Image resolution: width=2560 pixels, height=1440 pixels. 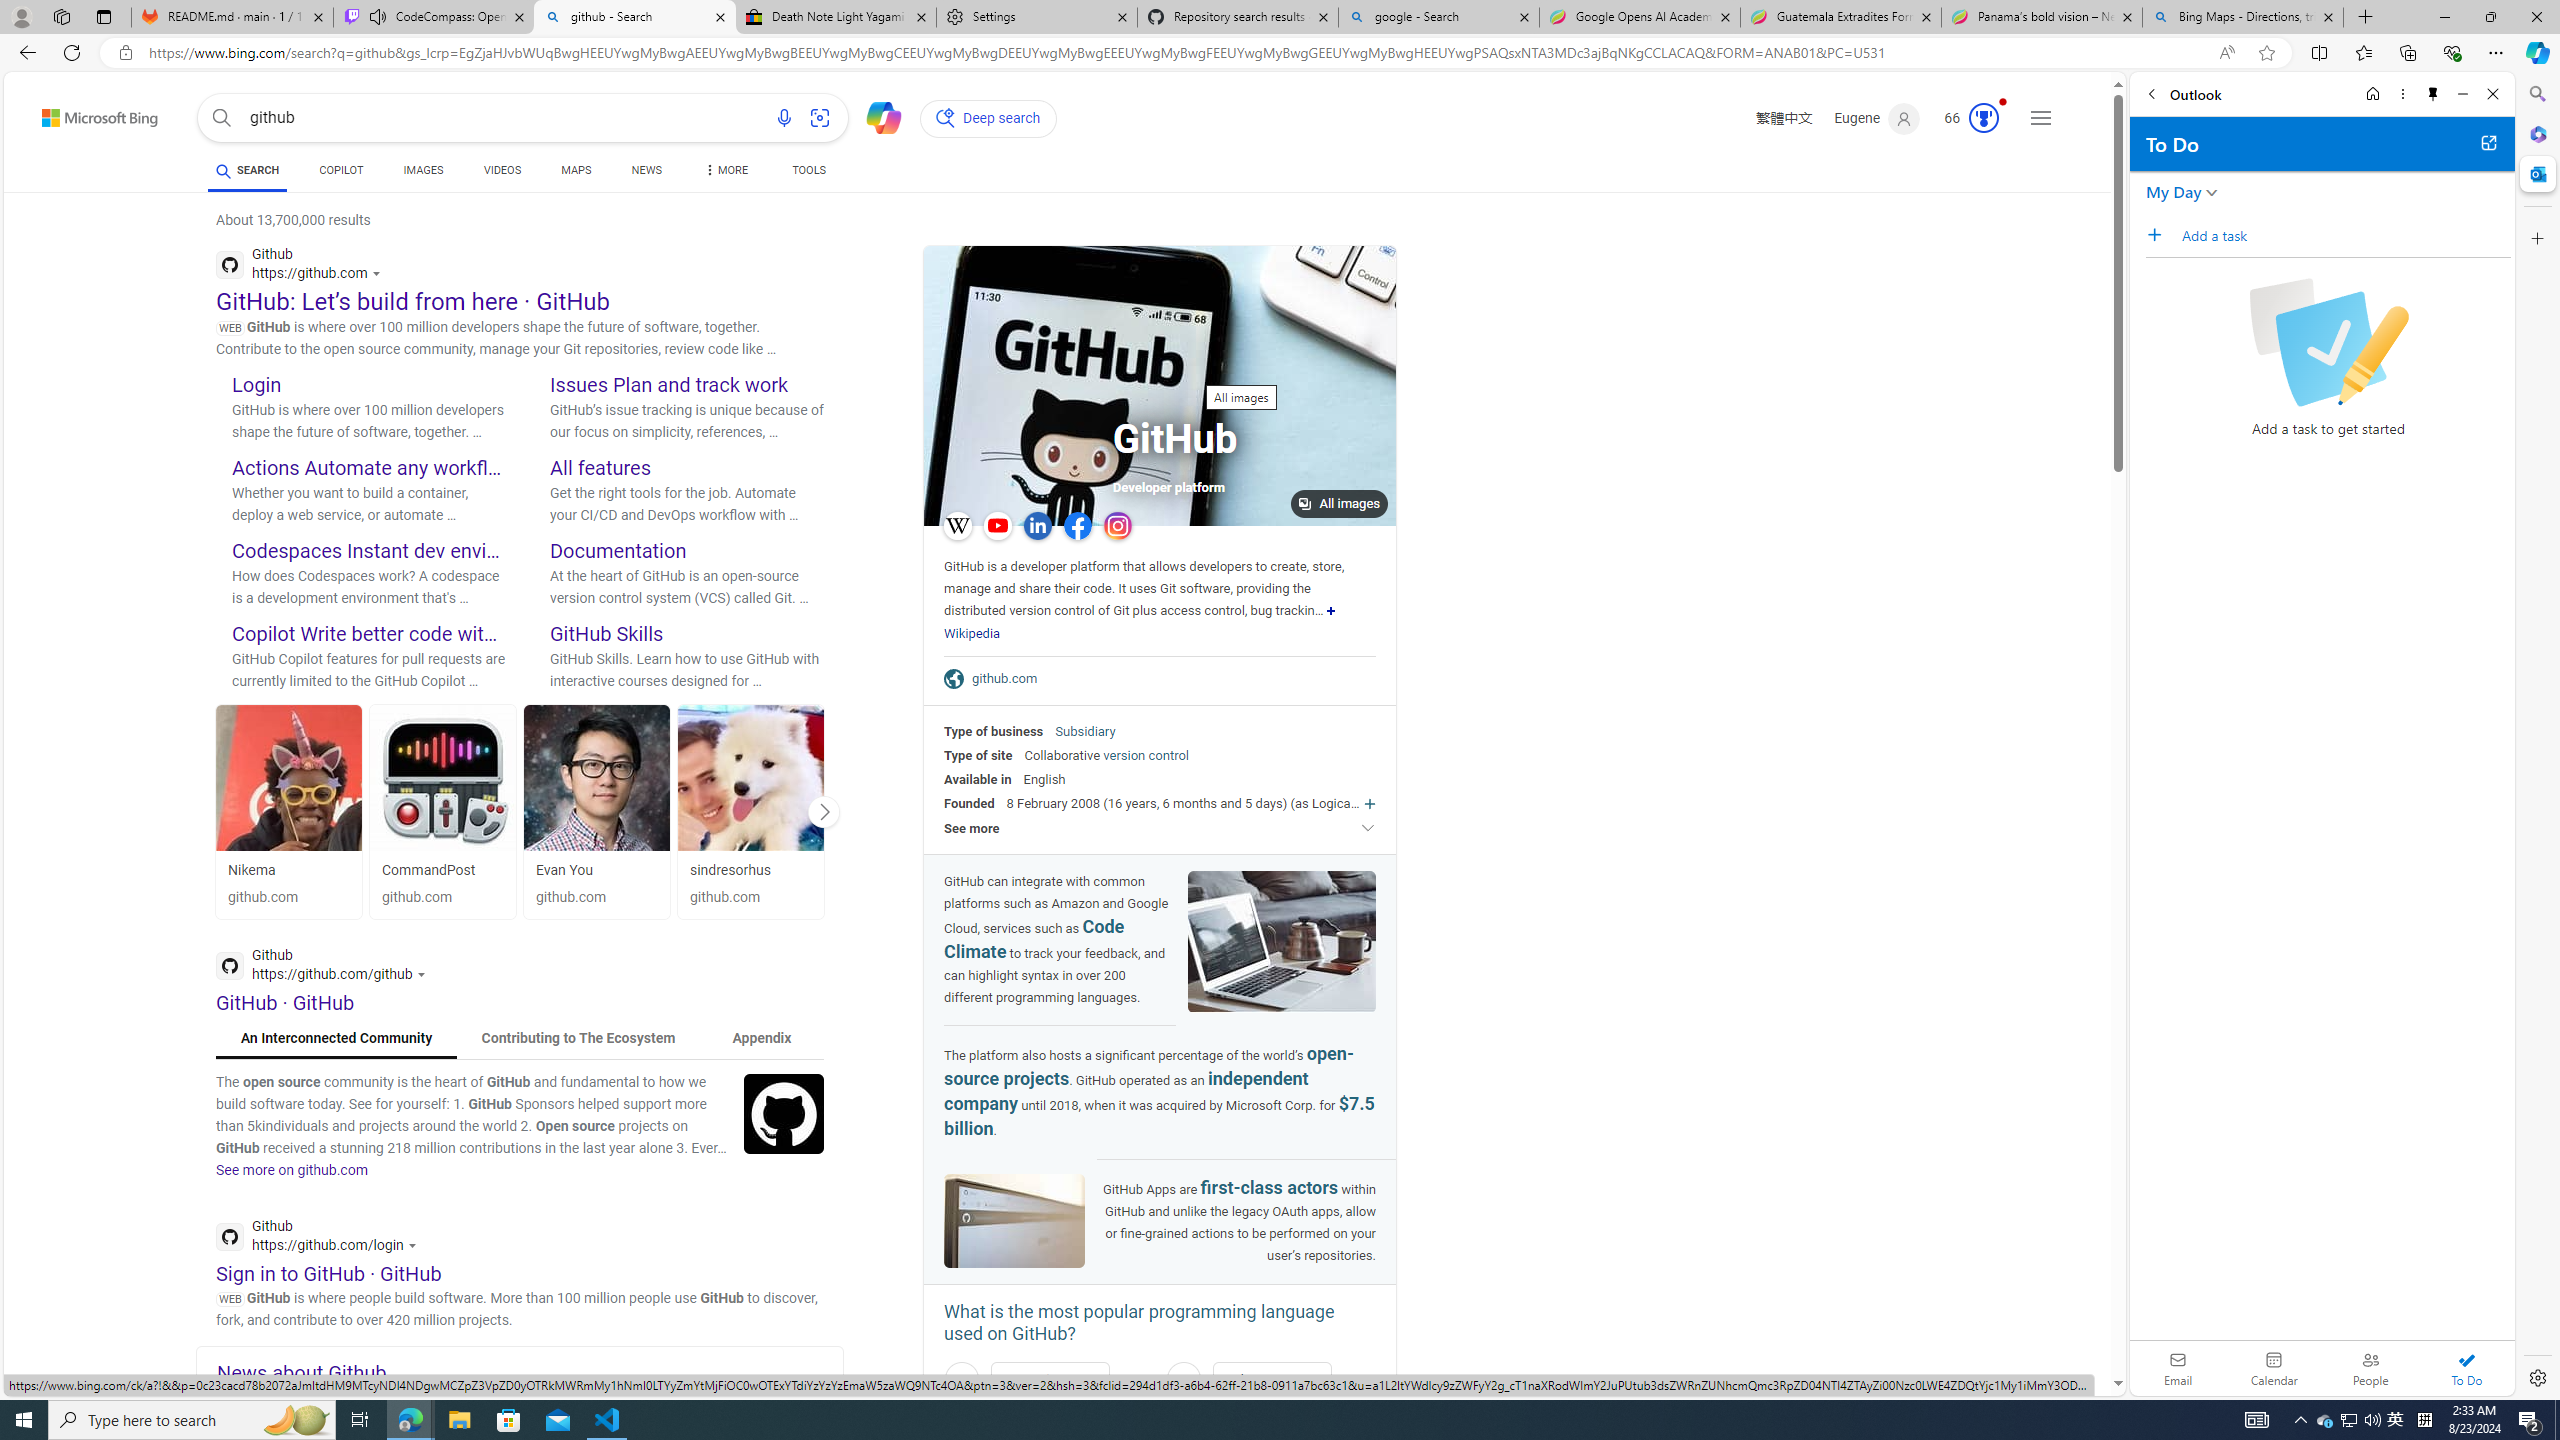 I want to click on Click to scroll right, so click(x=824, y=810).